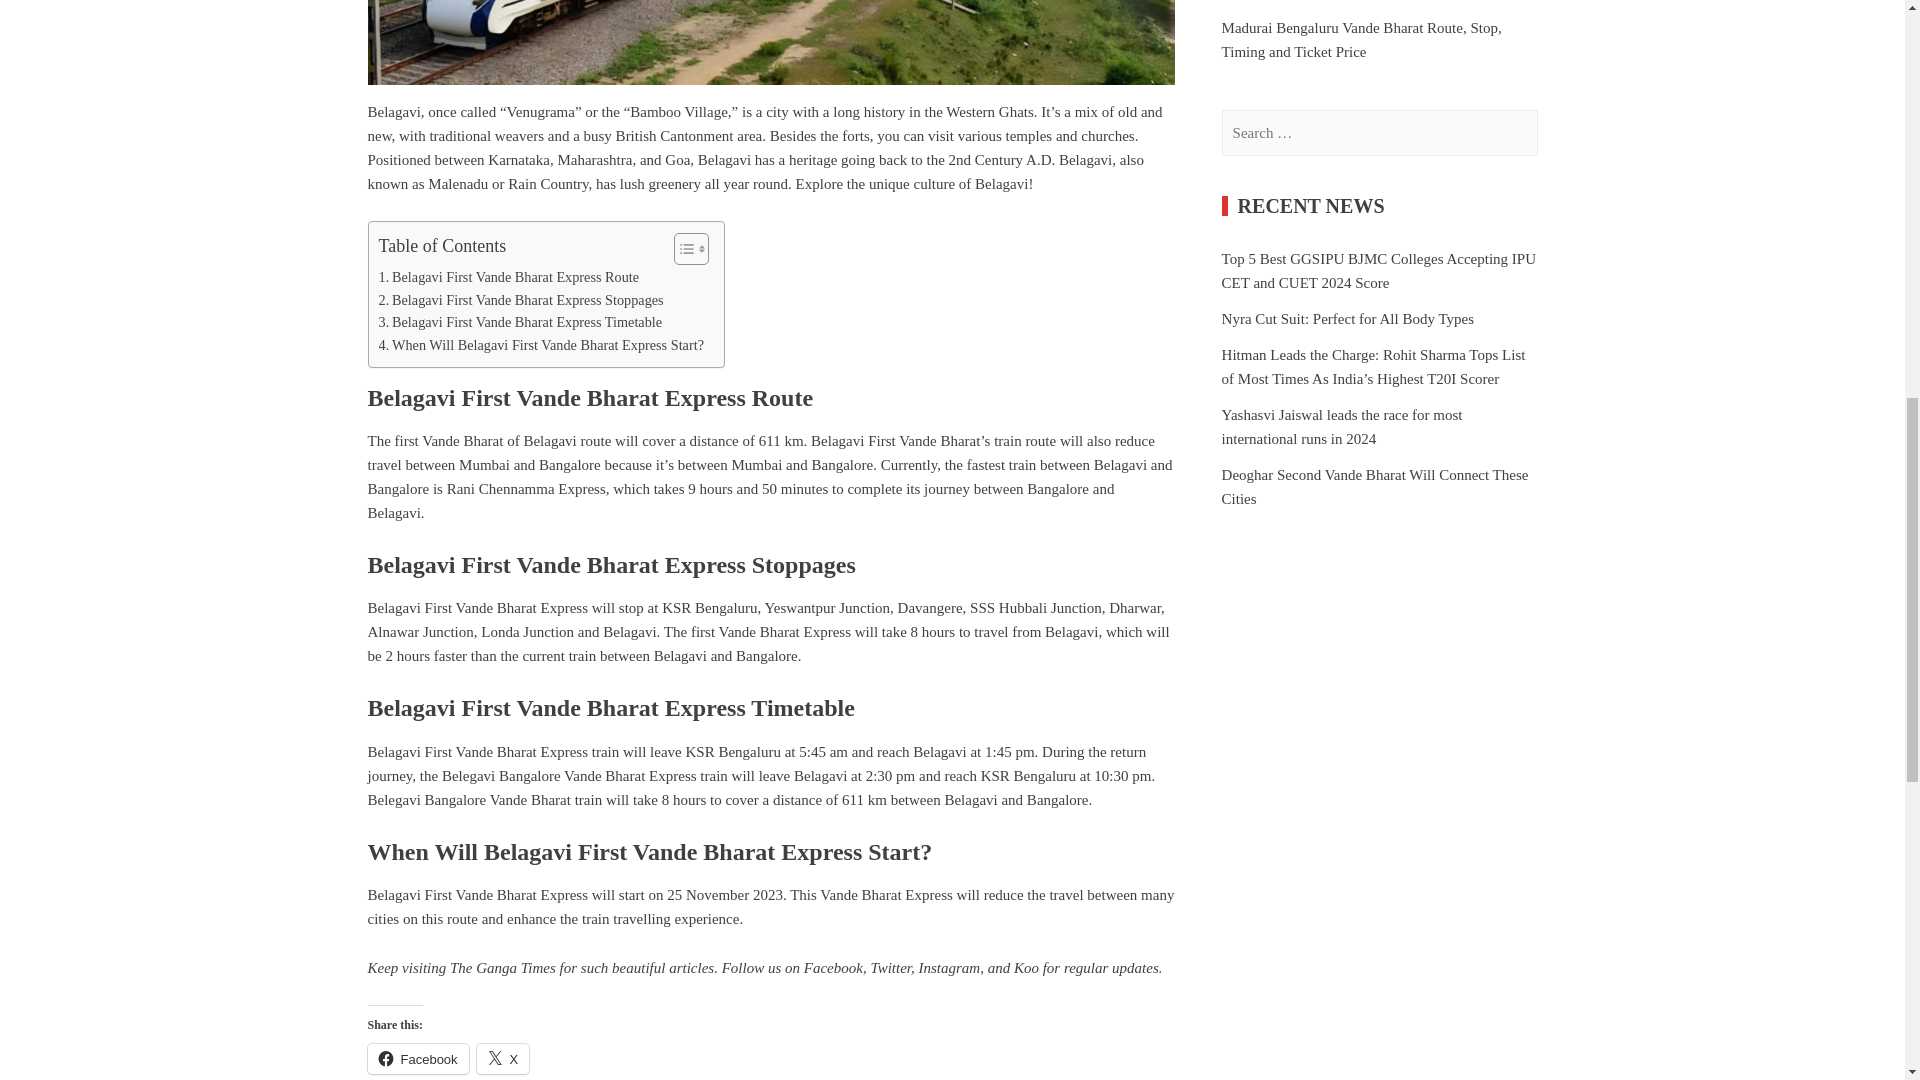 This screenshot has height=1080, width=1920. I want to click on Belagavi First Vande Bharat Express Route, so click(508, 277).